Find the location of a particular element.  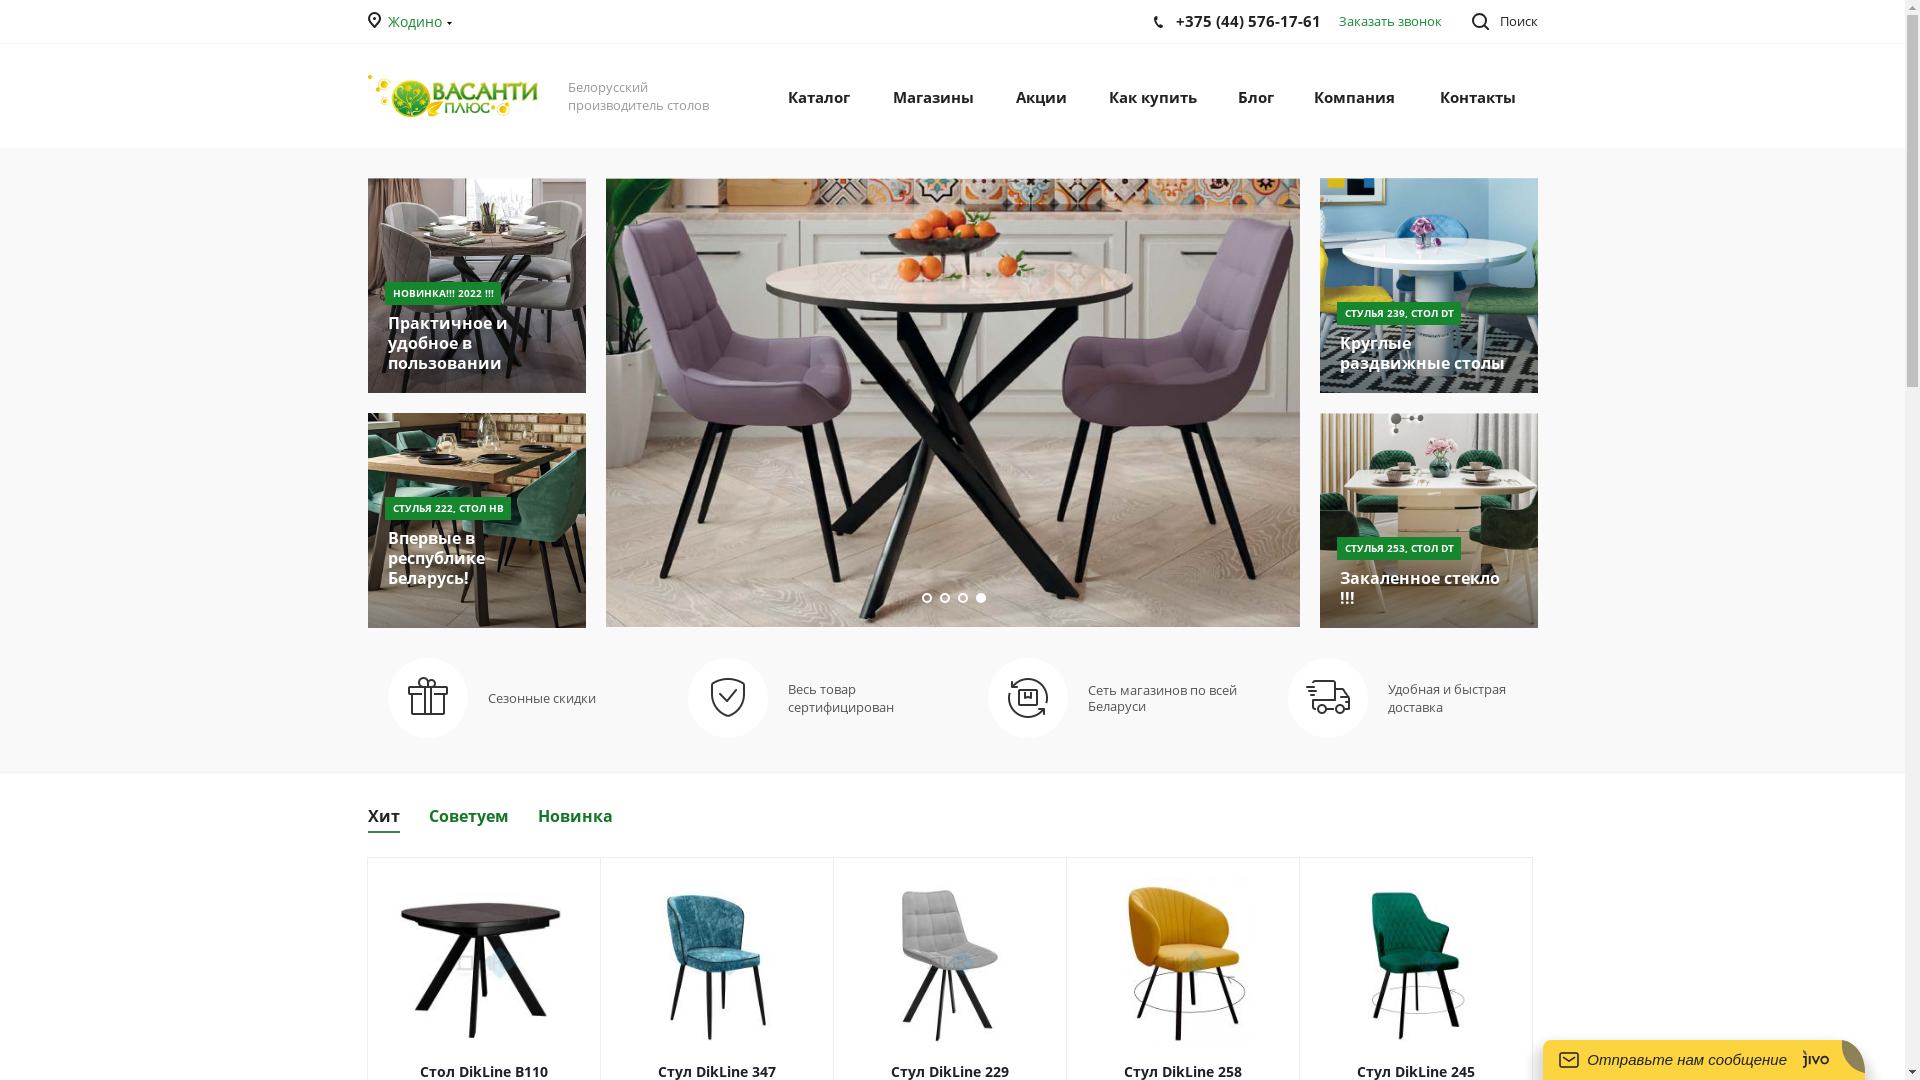

3 is located at coordinates (963, 598).